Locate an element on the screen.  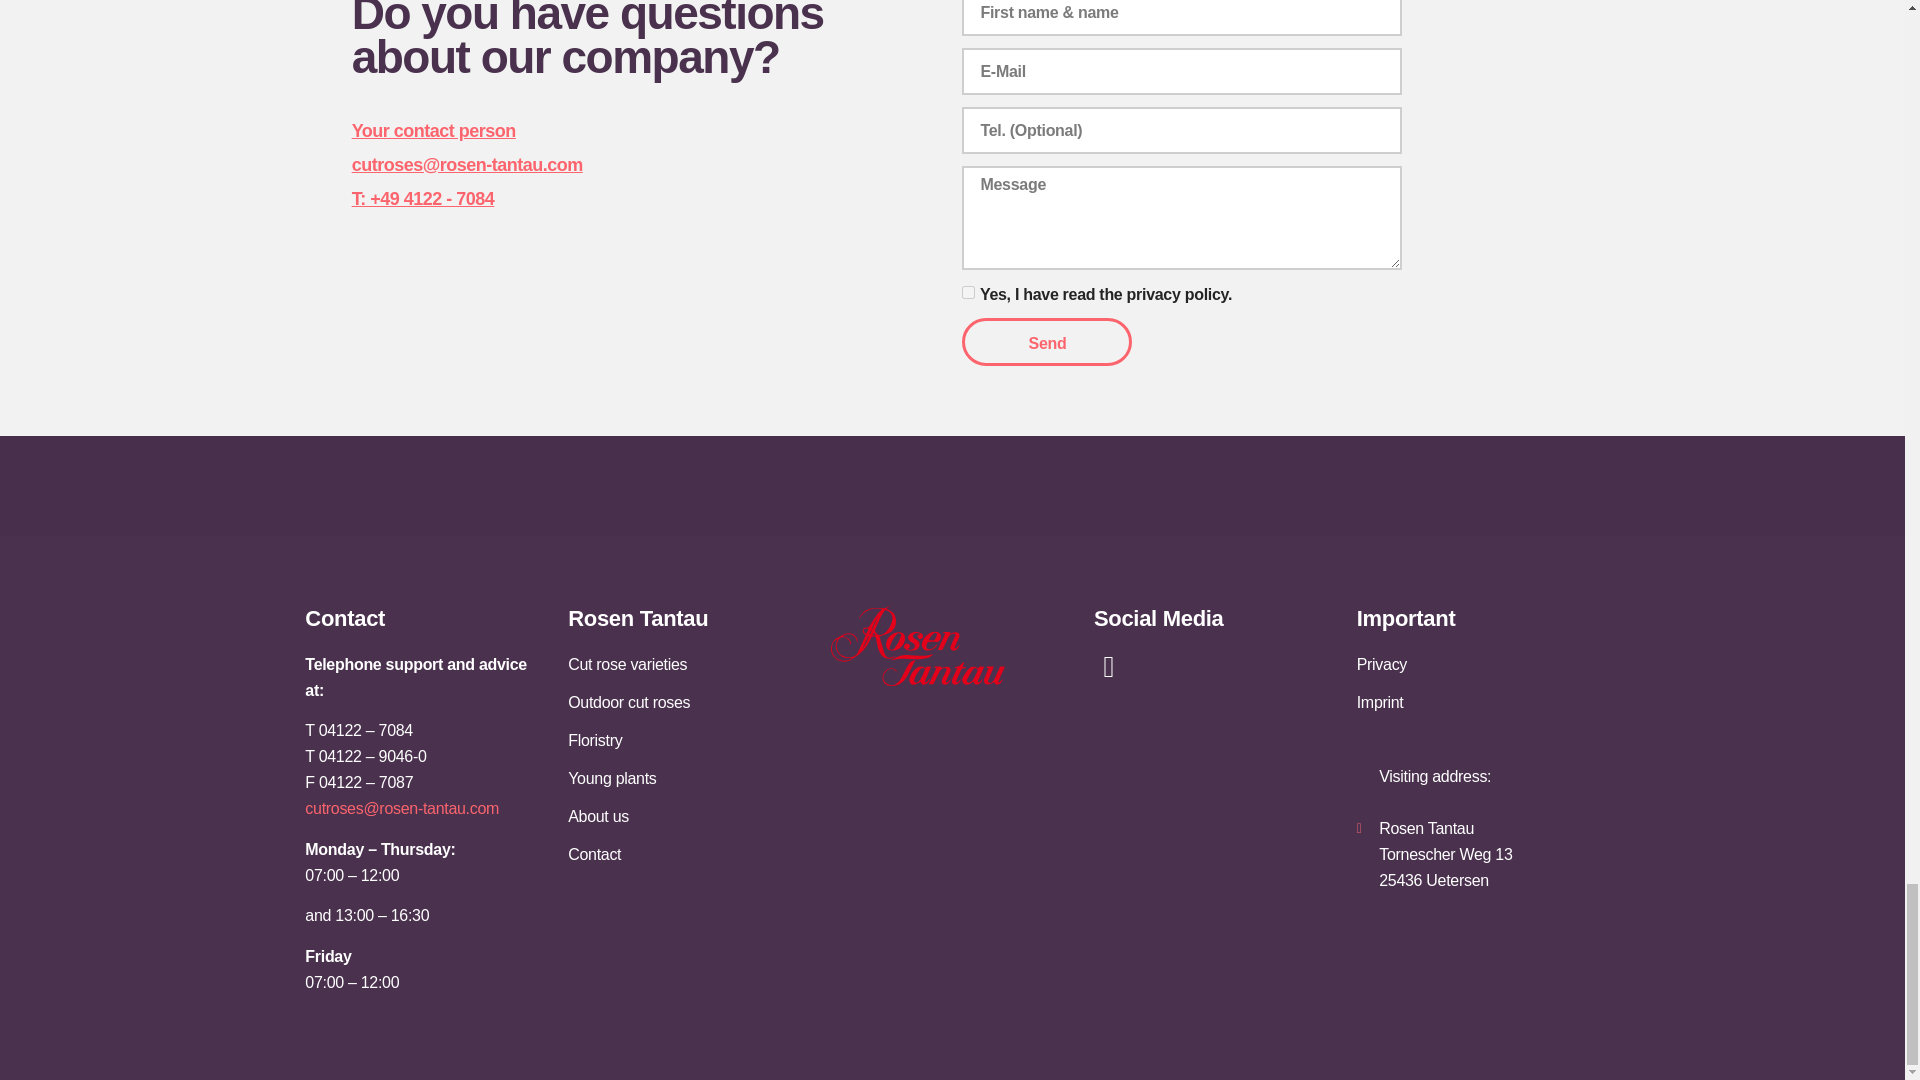
Contact is located at coordinates (689, 855).